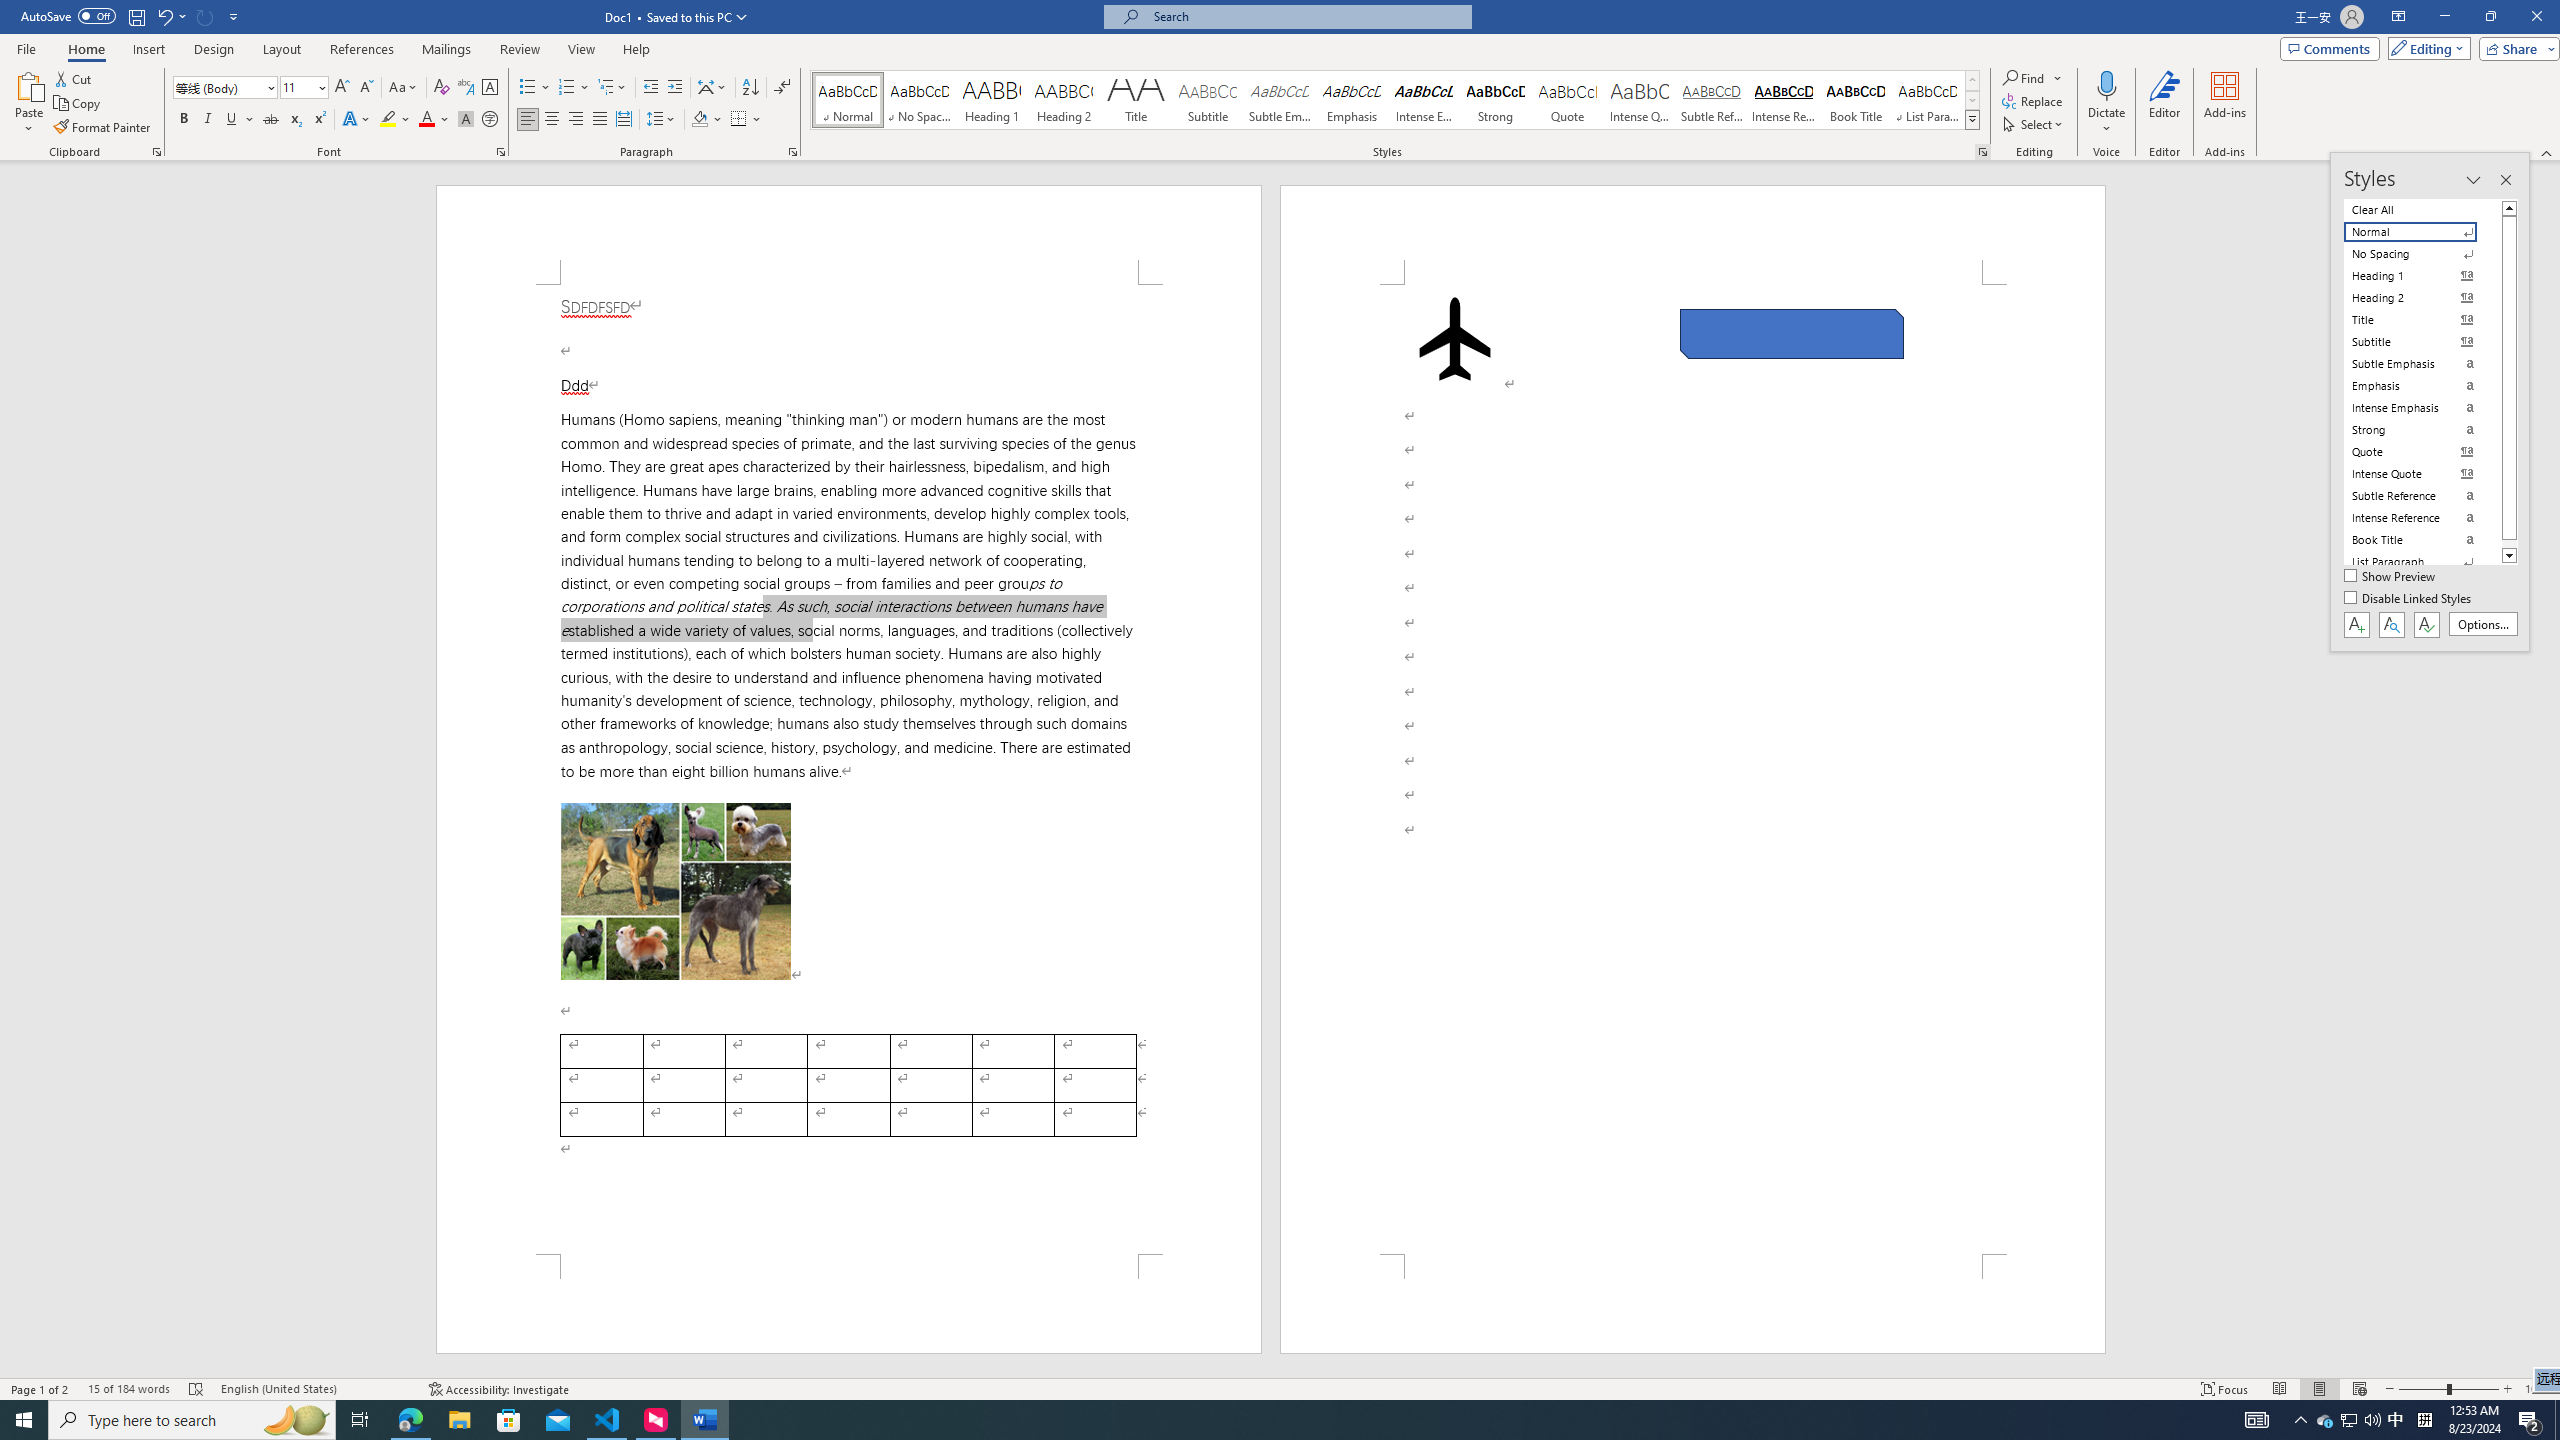 The height and width of the screenshot is (1440, 2560). Describe the element at coordinates (1972, 80) in the screenshot. I see `Row up` at that location.